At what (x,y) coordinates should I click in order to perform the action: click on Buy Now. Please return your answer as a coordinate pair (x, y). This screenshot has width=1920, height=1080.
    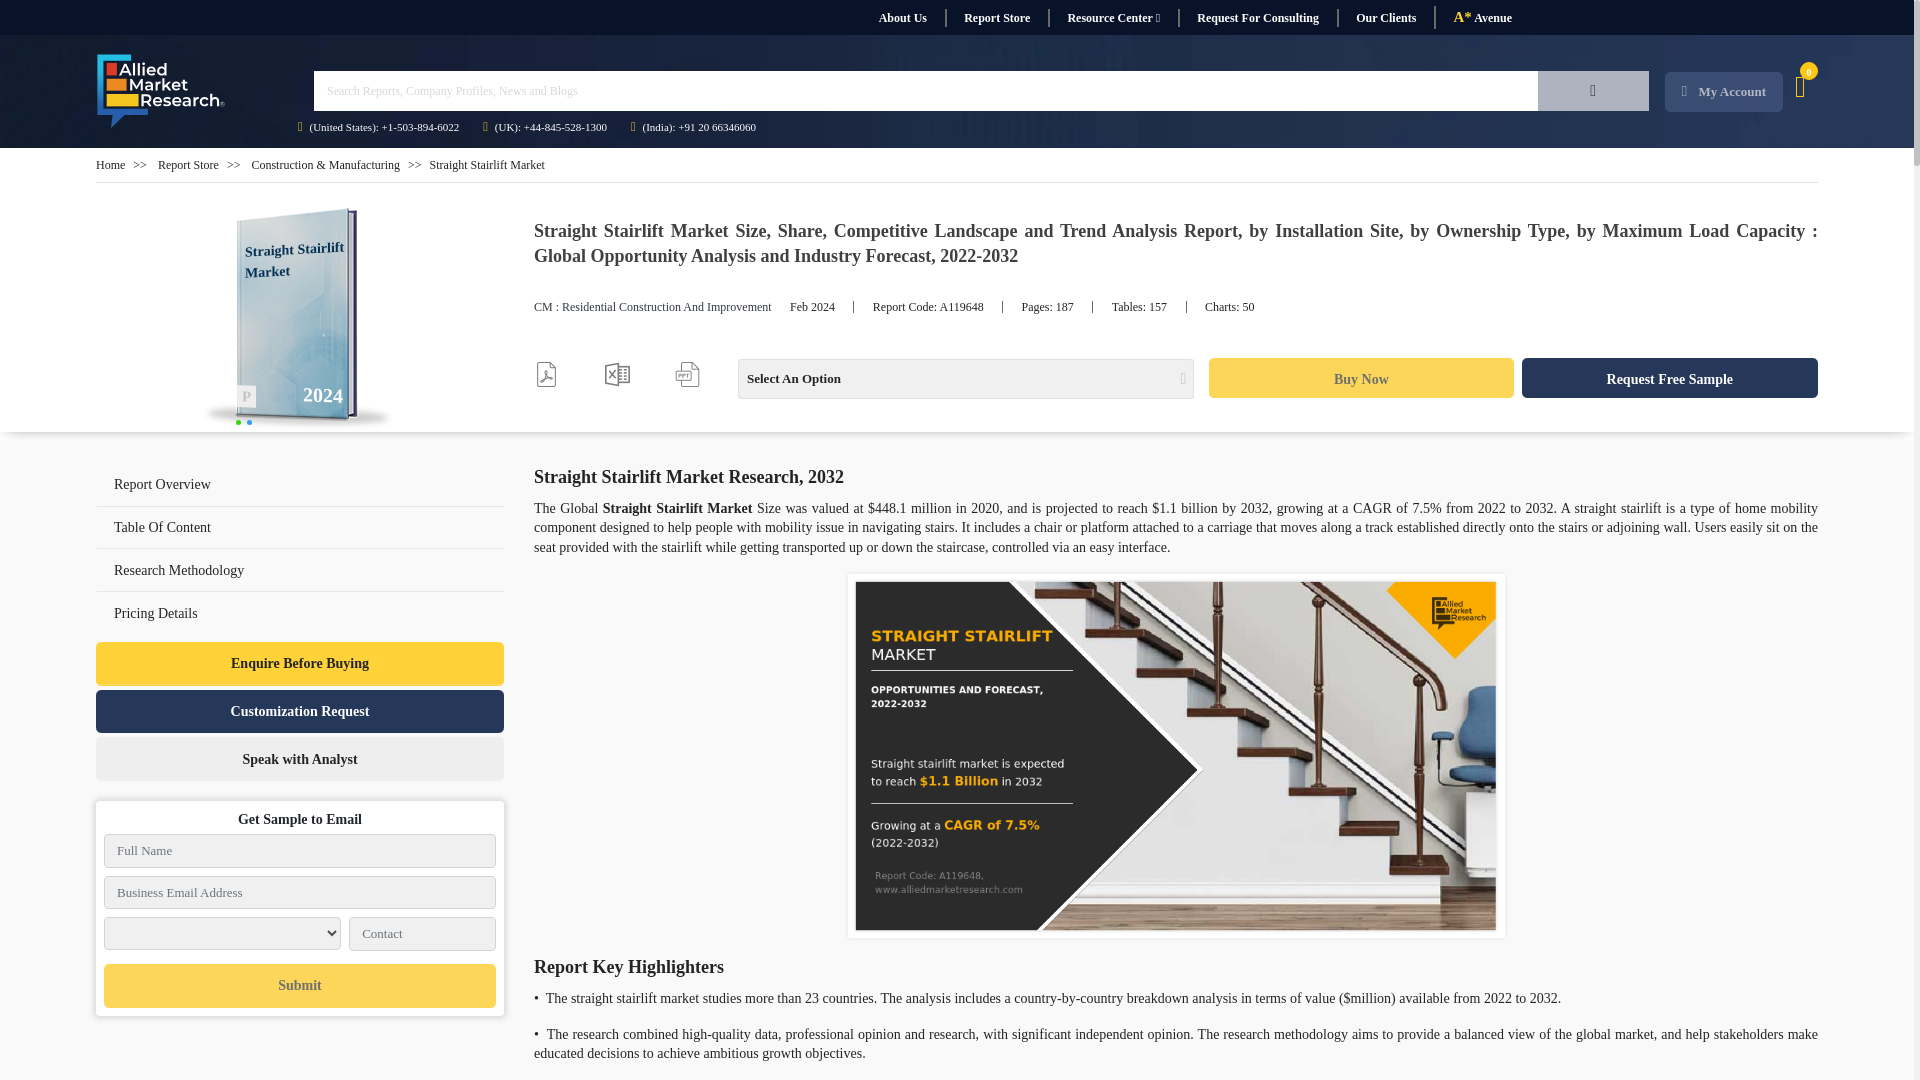
    Looking at the image, I should click on (1360, 378).